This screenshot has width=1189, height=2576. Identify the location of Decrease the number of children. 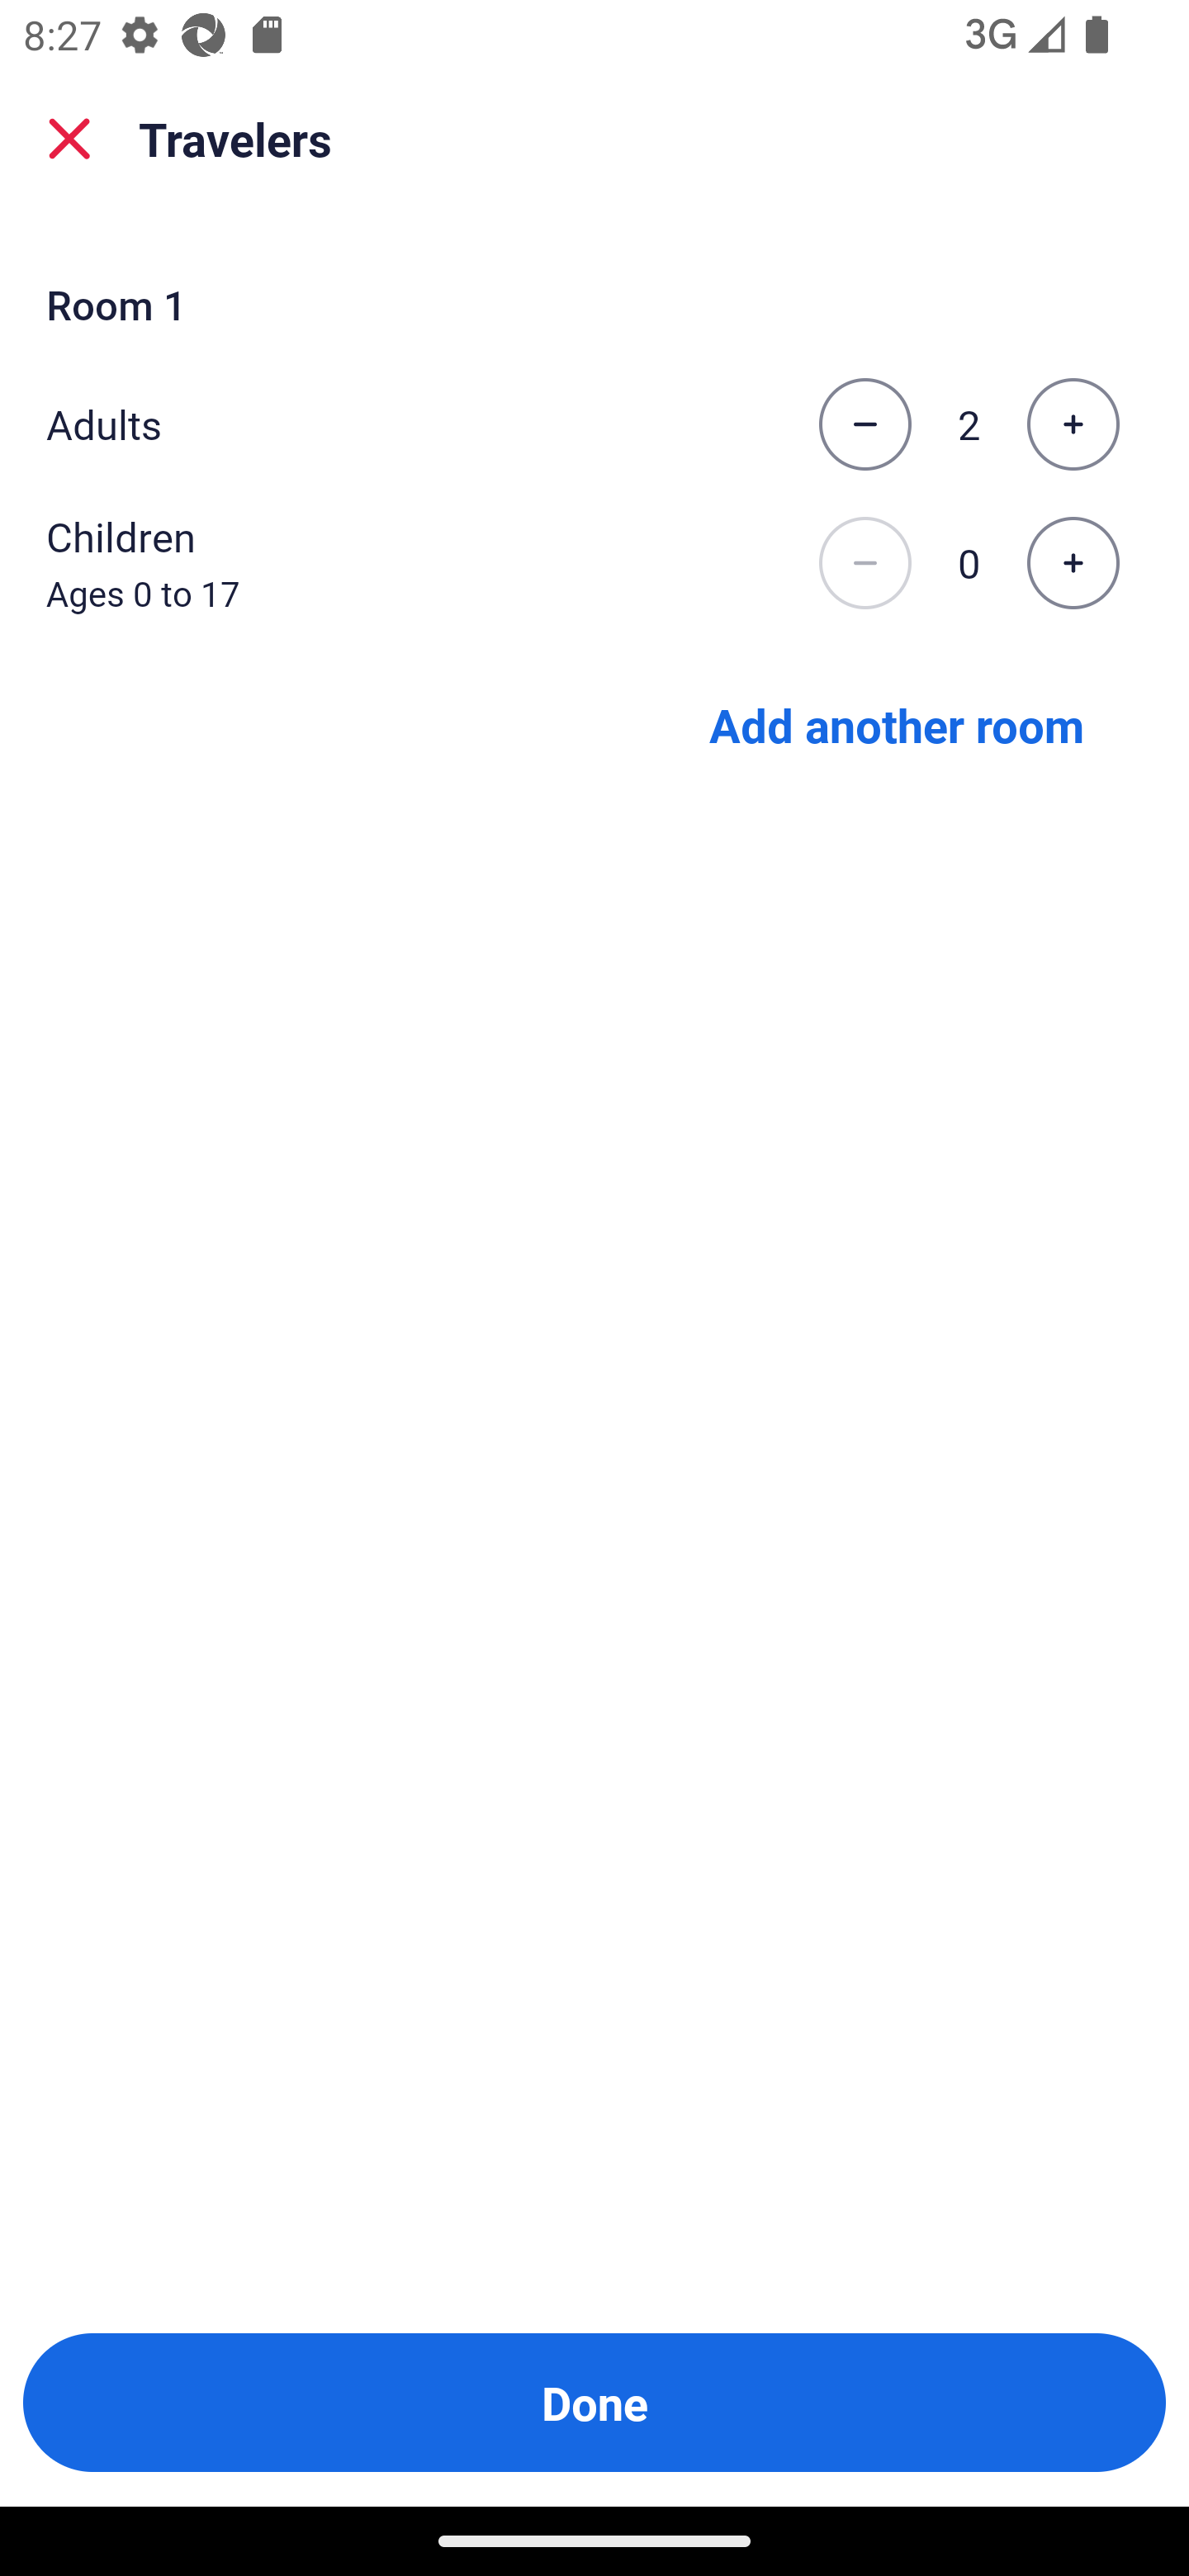
(865, 564).